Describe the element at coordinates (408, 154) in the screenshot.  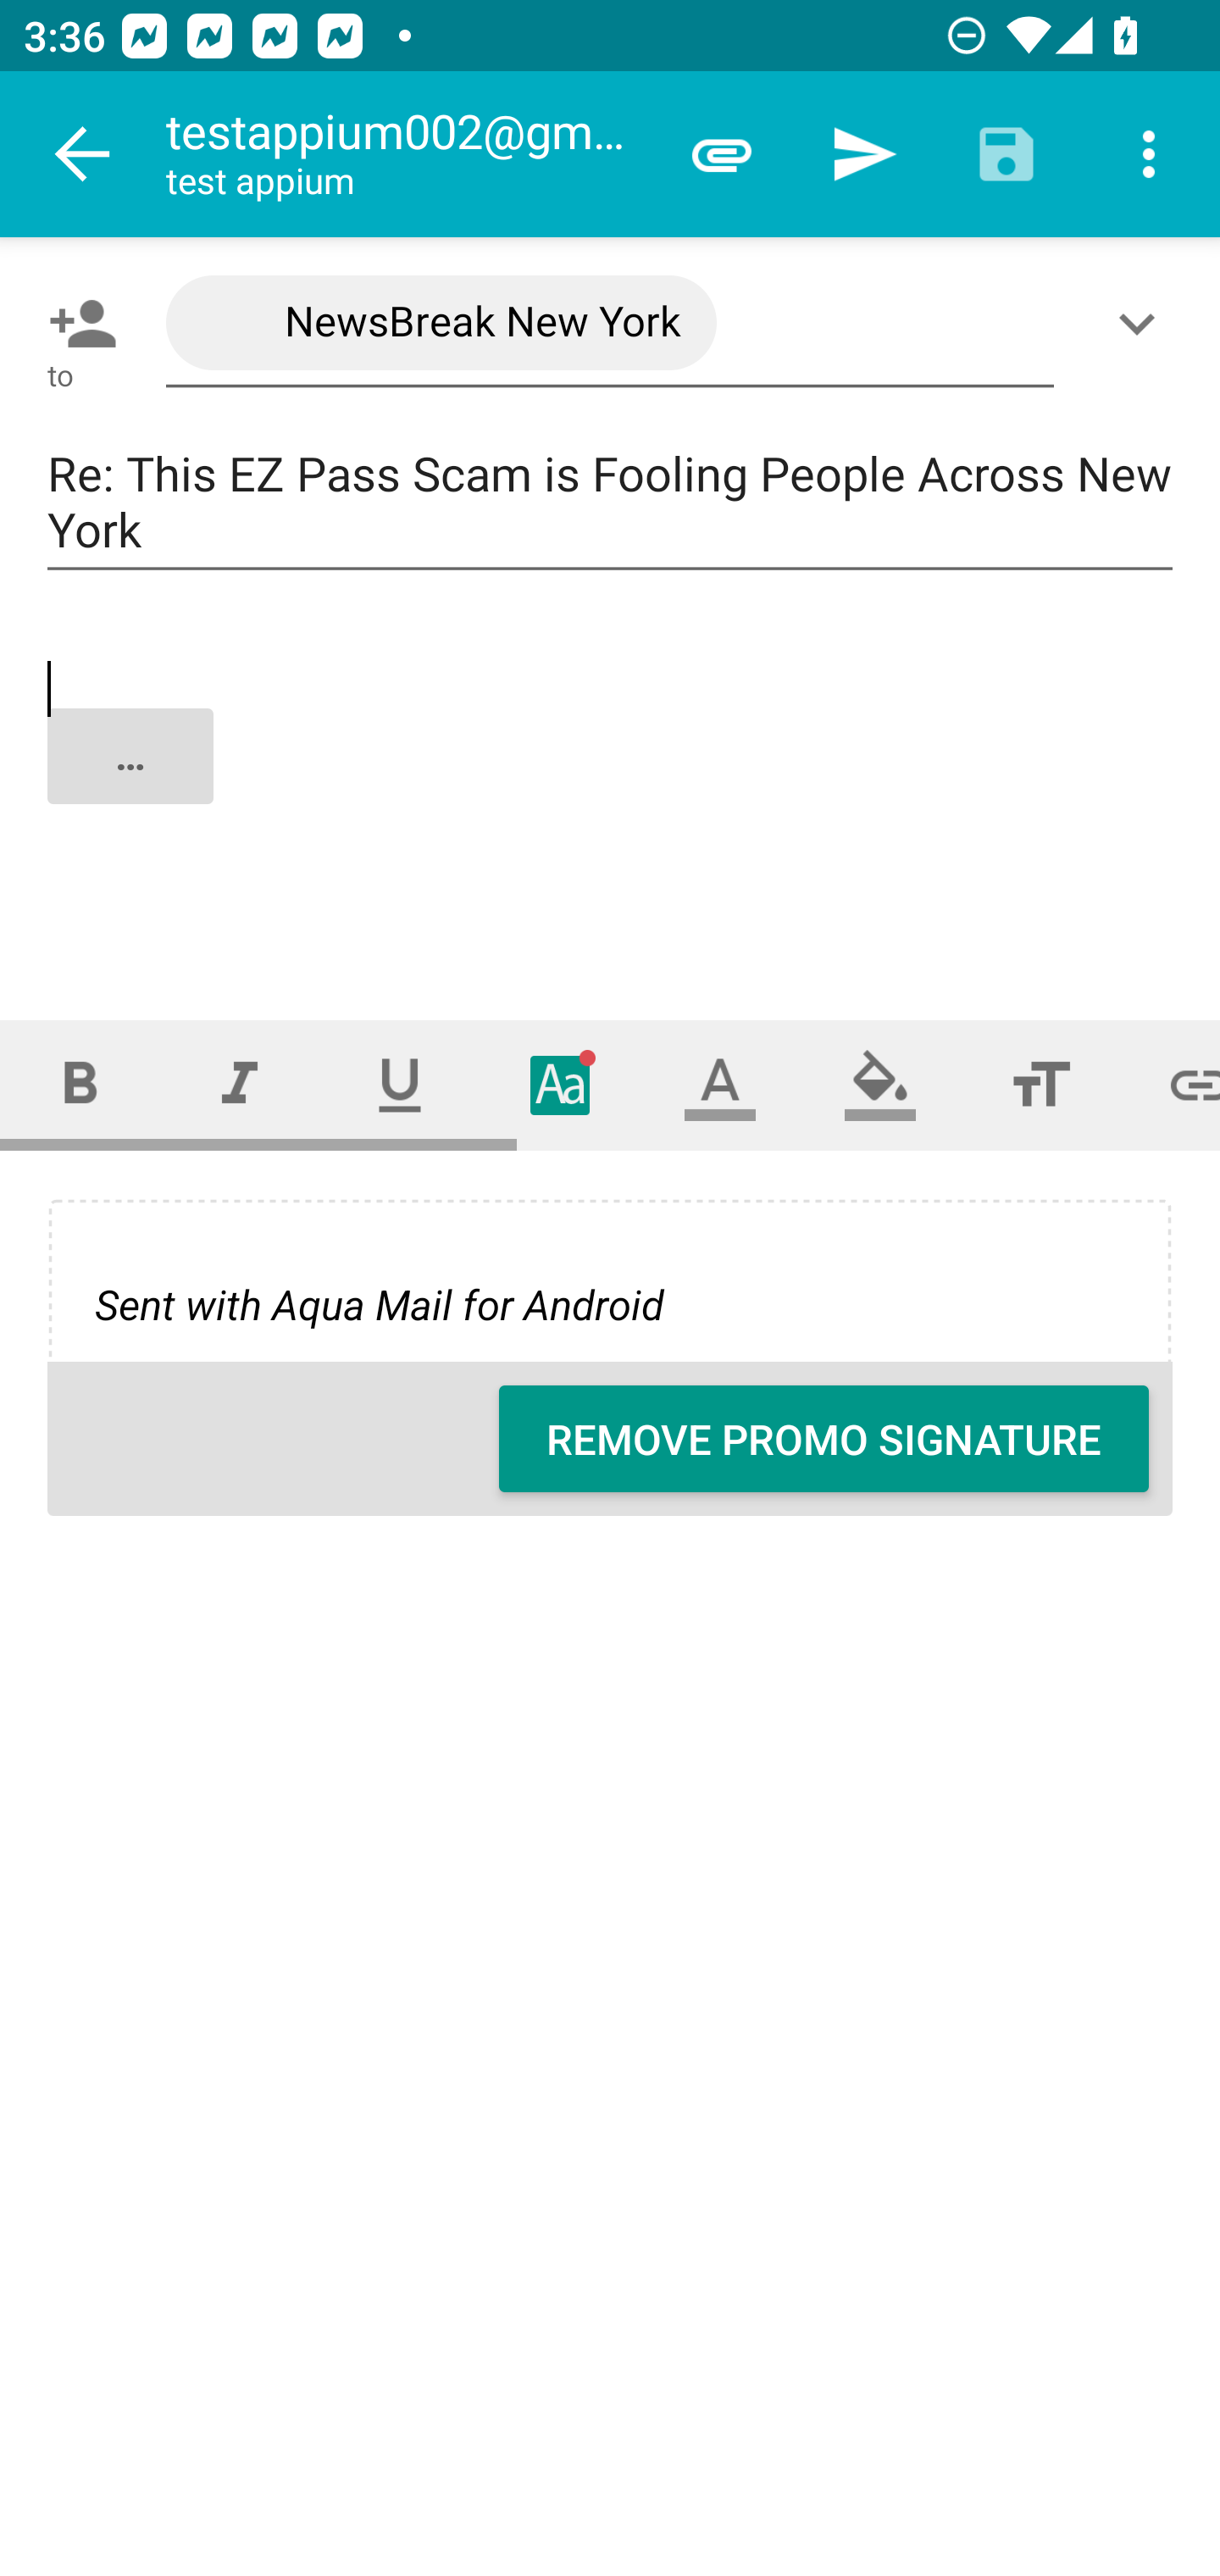
I see `testappium002@gmail.com test appium` at that location.